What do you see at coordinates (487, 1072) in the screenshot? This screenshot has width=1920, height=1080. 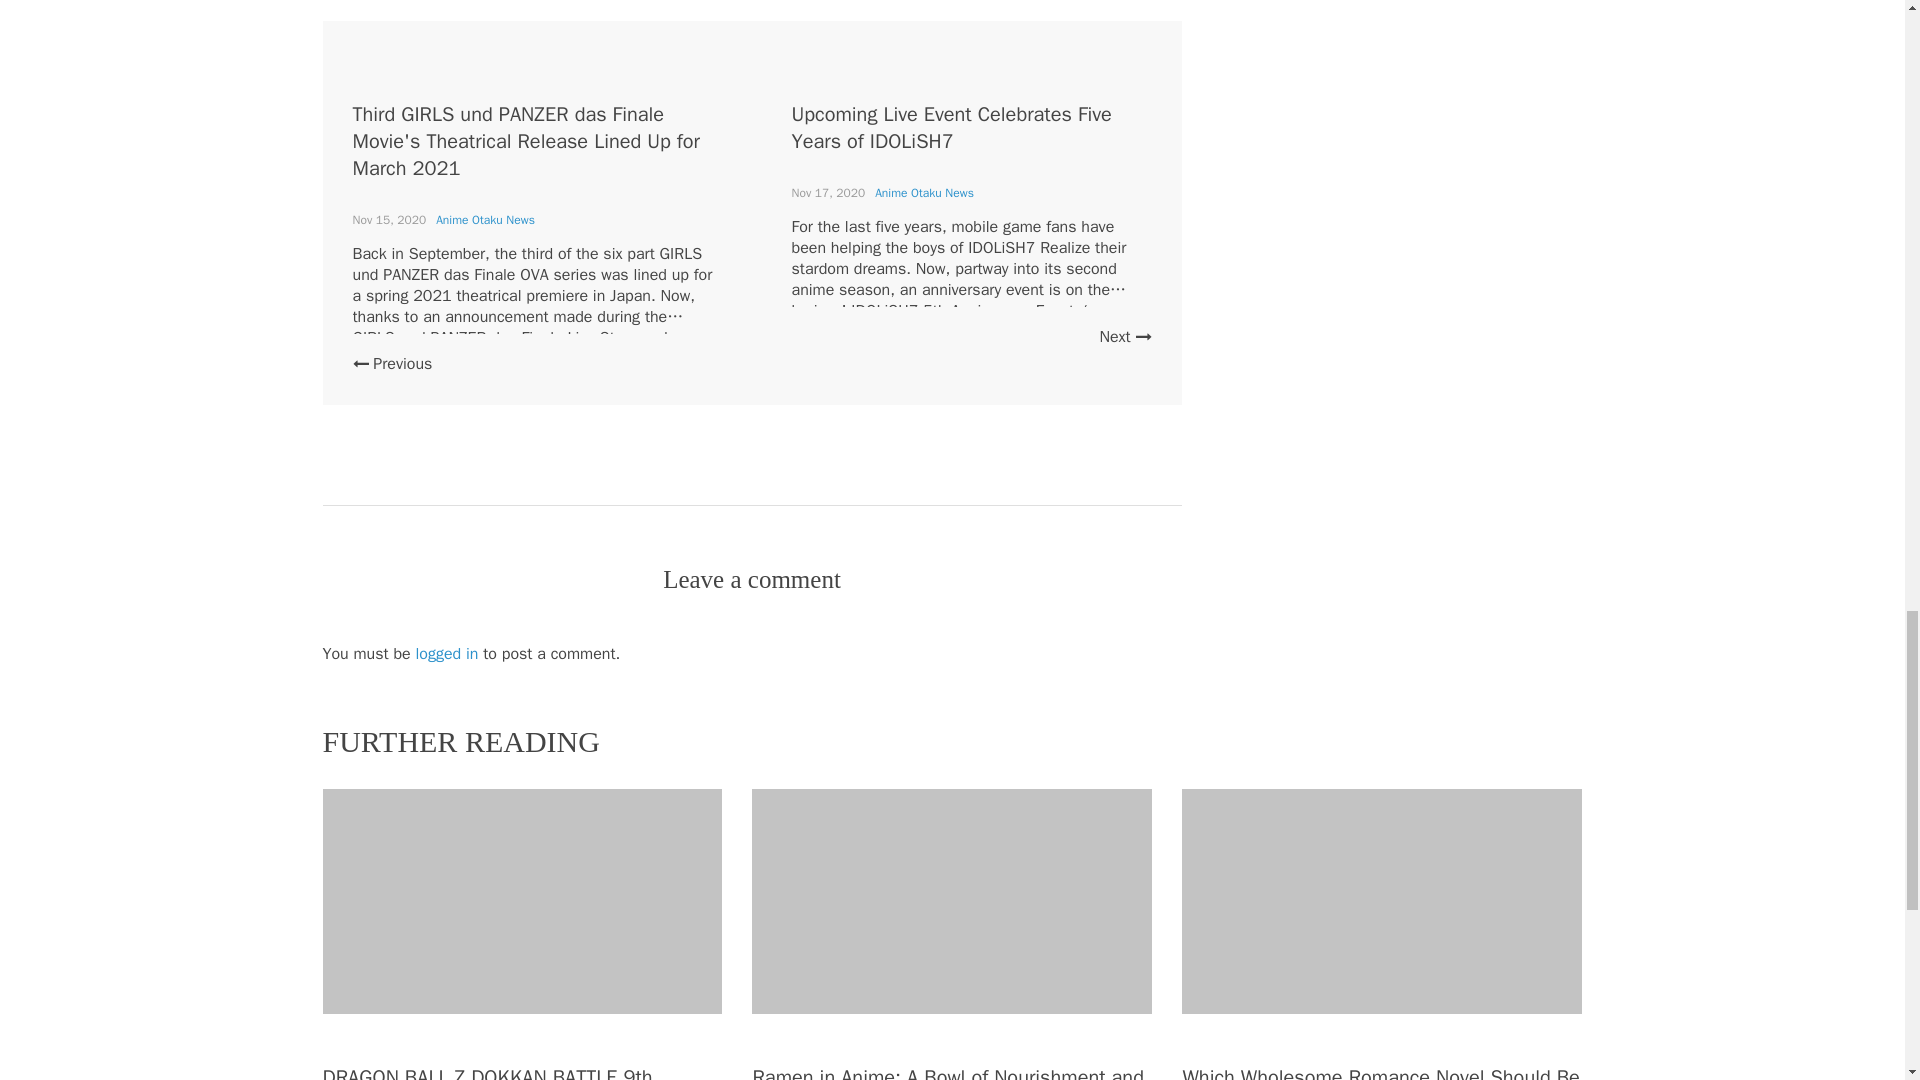 I see `DRAGON BALL Z DOKKAN BATTLE 9th Anniversary is live!` at bounding box center [487, 1072].